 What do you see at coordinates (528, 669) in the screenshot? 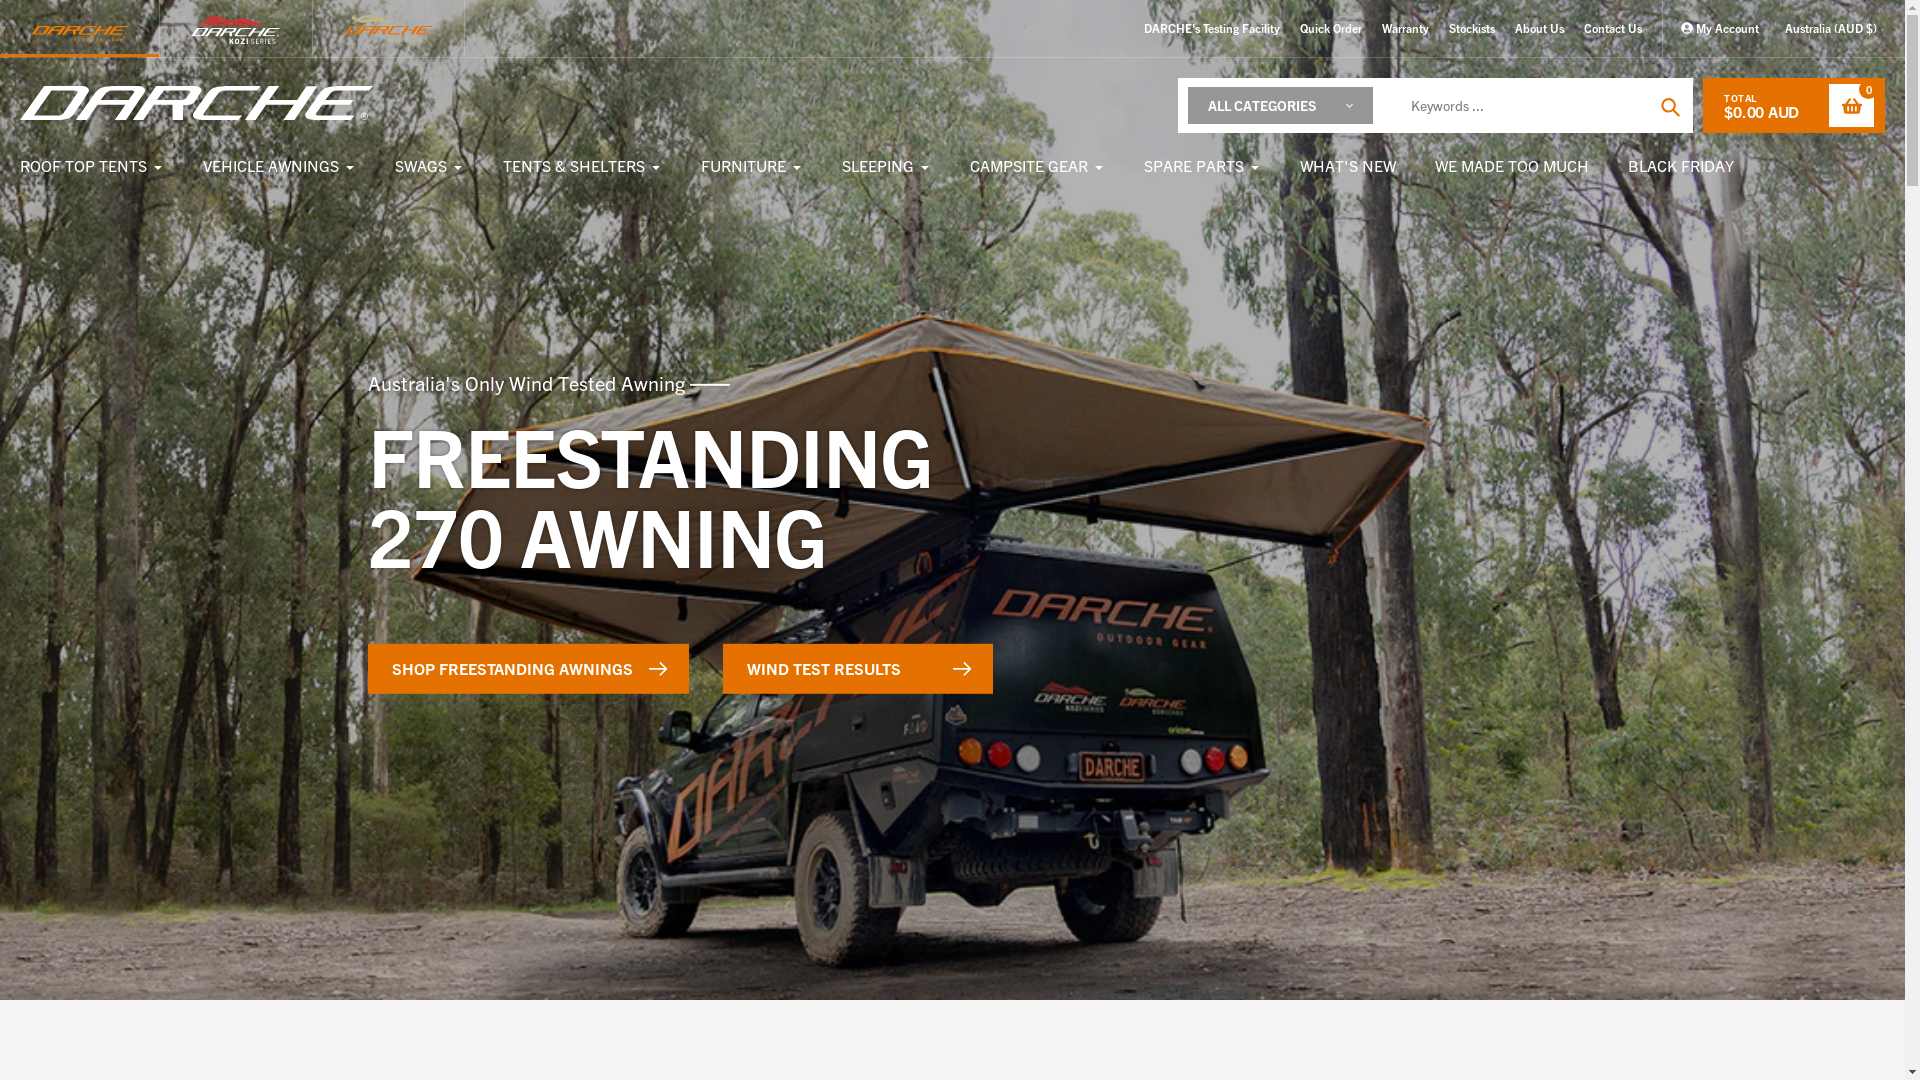
I see `SHOP FREESTANDING AWNINGS` at bounding box center [528, 669].